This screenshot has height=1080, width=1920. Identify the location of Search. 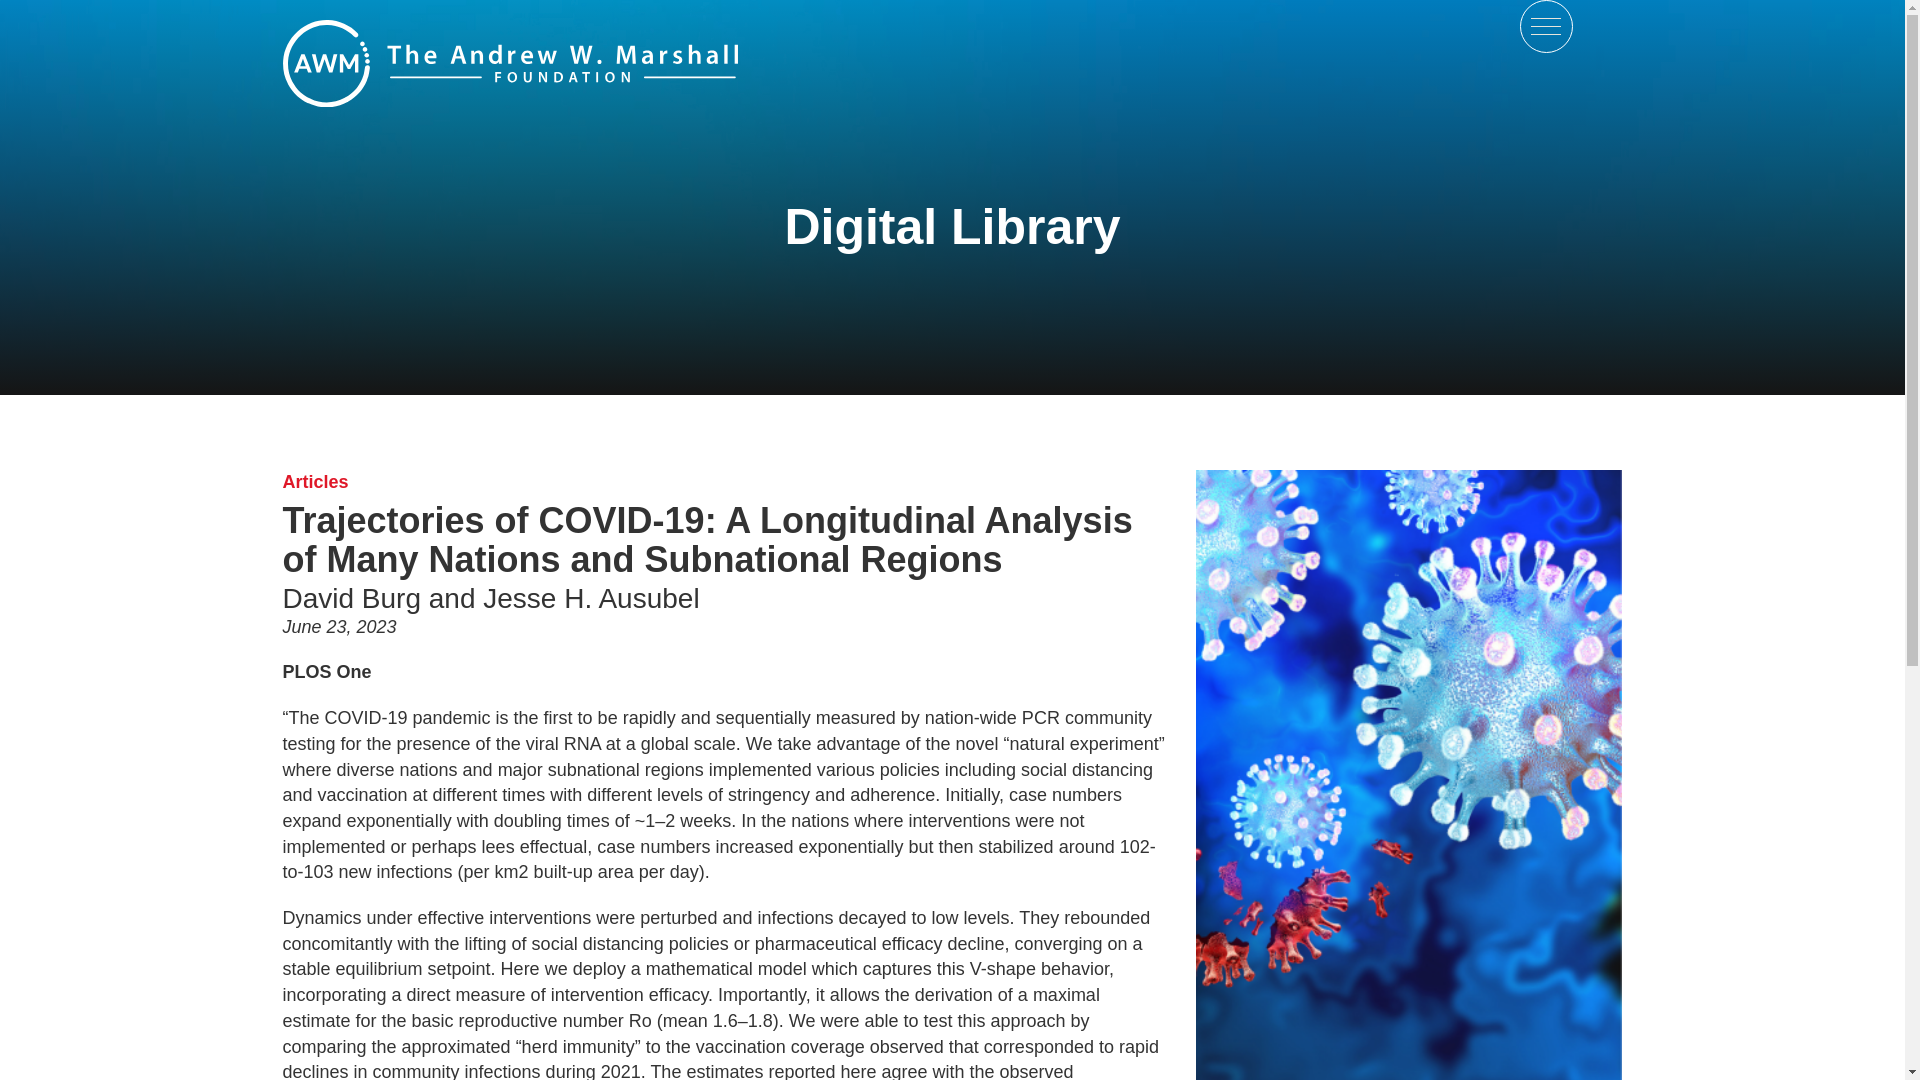
(56, 12).